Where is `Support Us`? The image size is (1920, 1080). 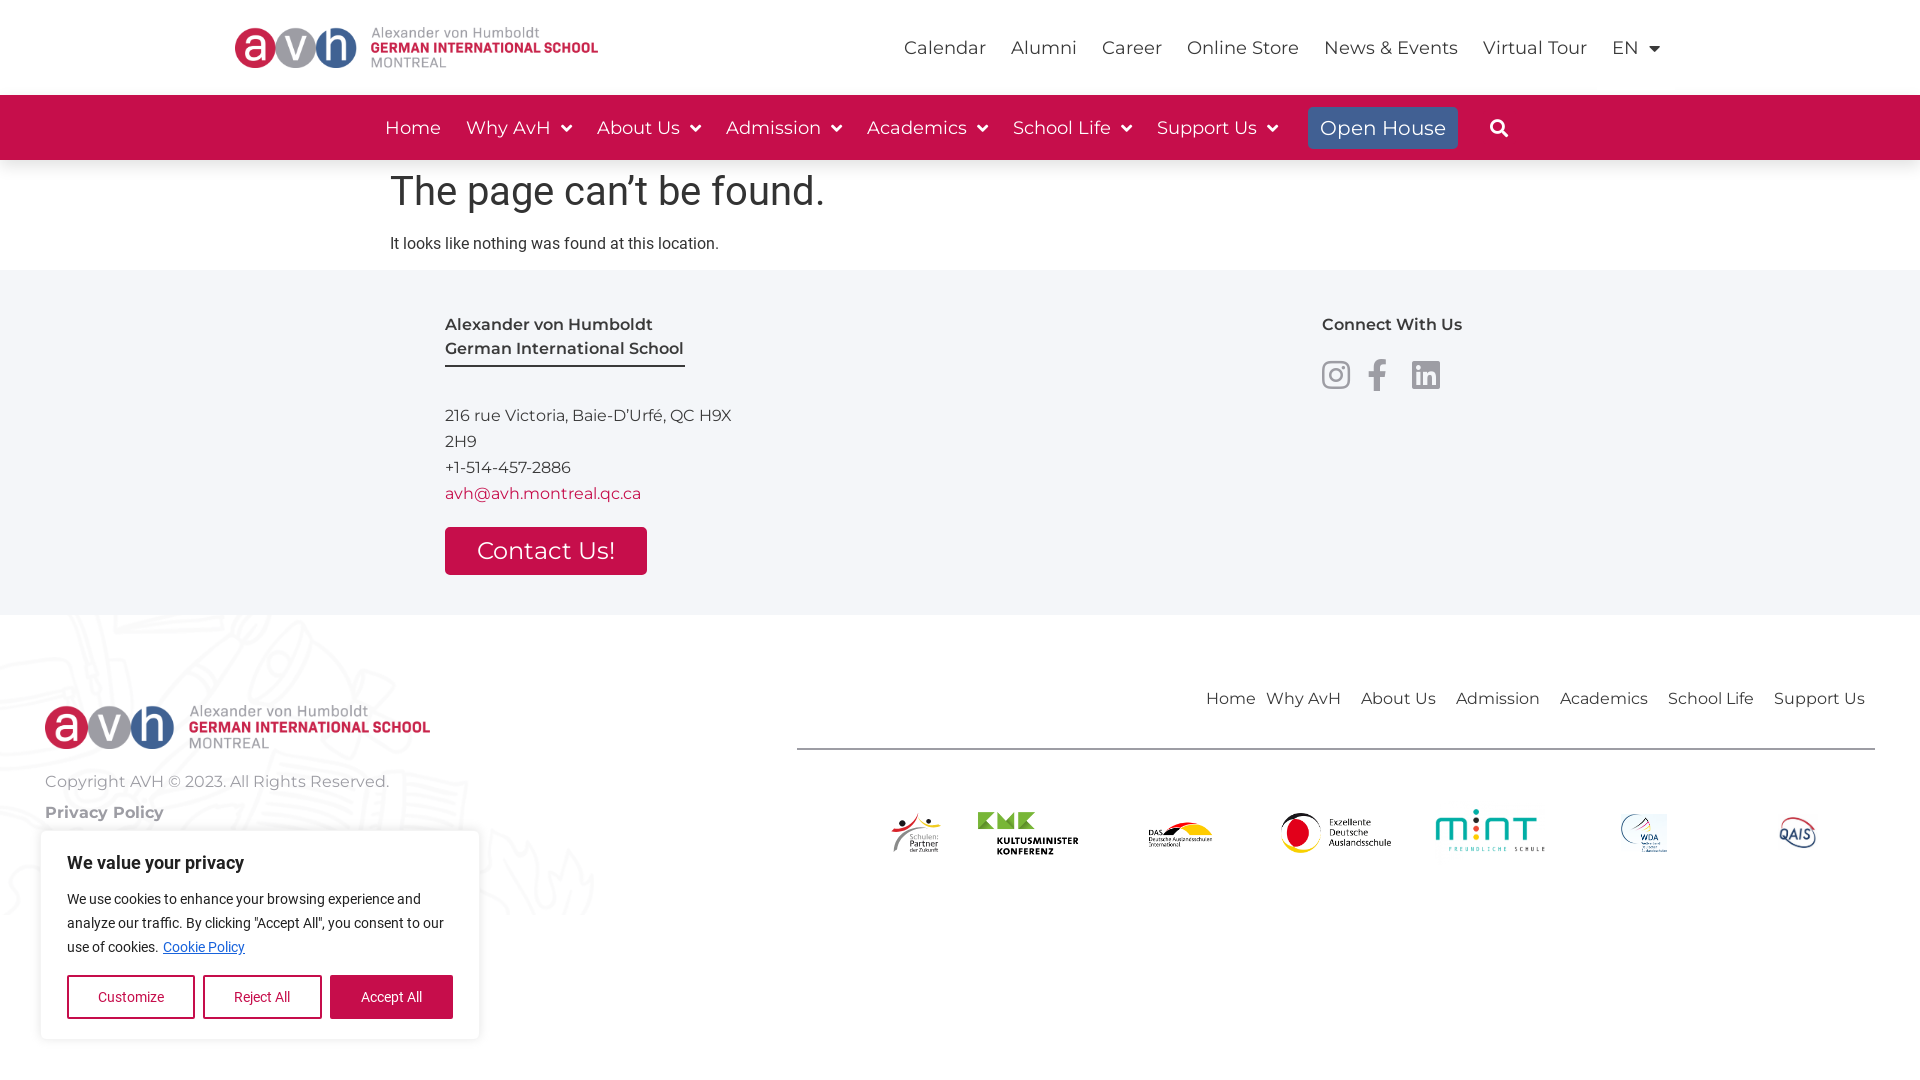
Support Us is located at coordinates (1824, 699).